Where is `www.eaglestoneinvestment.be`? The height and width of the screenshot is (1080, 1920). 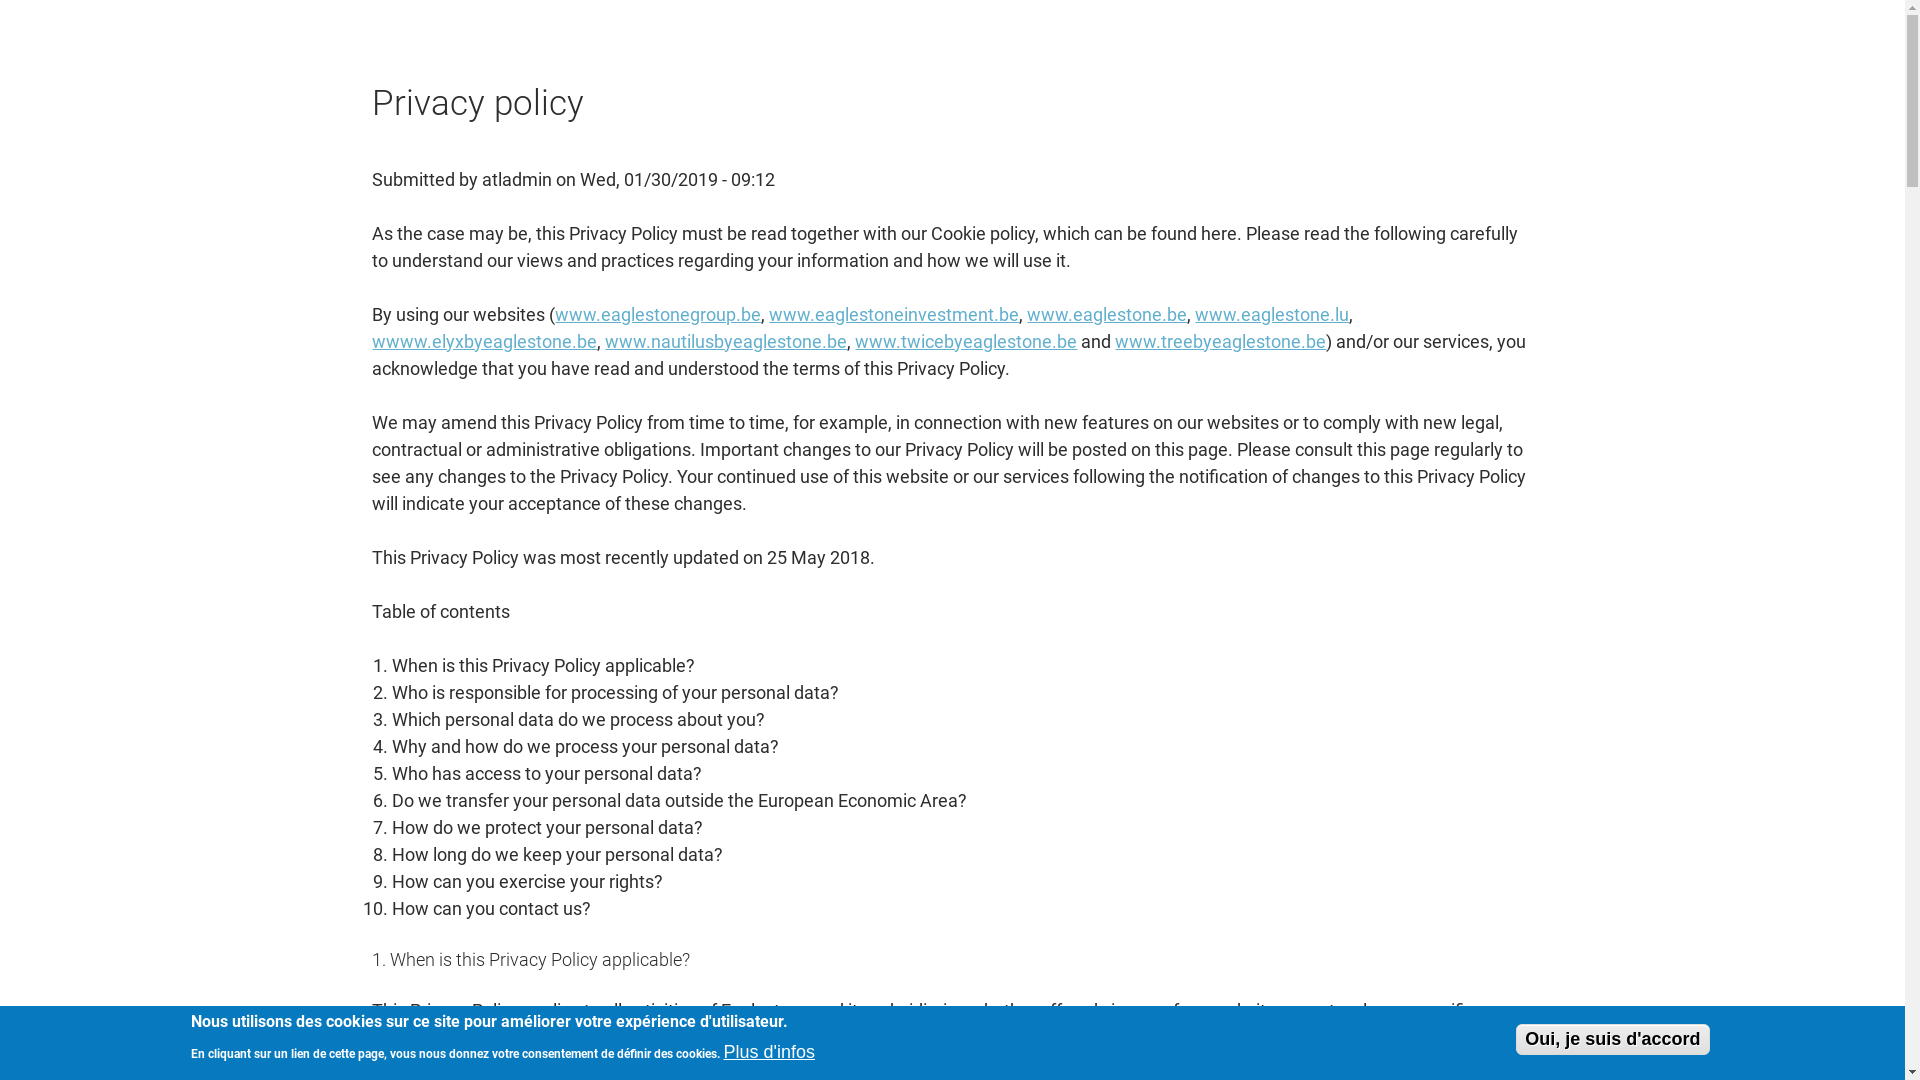
www.eaglestoneinvestment.be is located at coordinates (894, 314).